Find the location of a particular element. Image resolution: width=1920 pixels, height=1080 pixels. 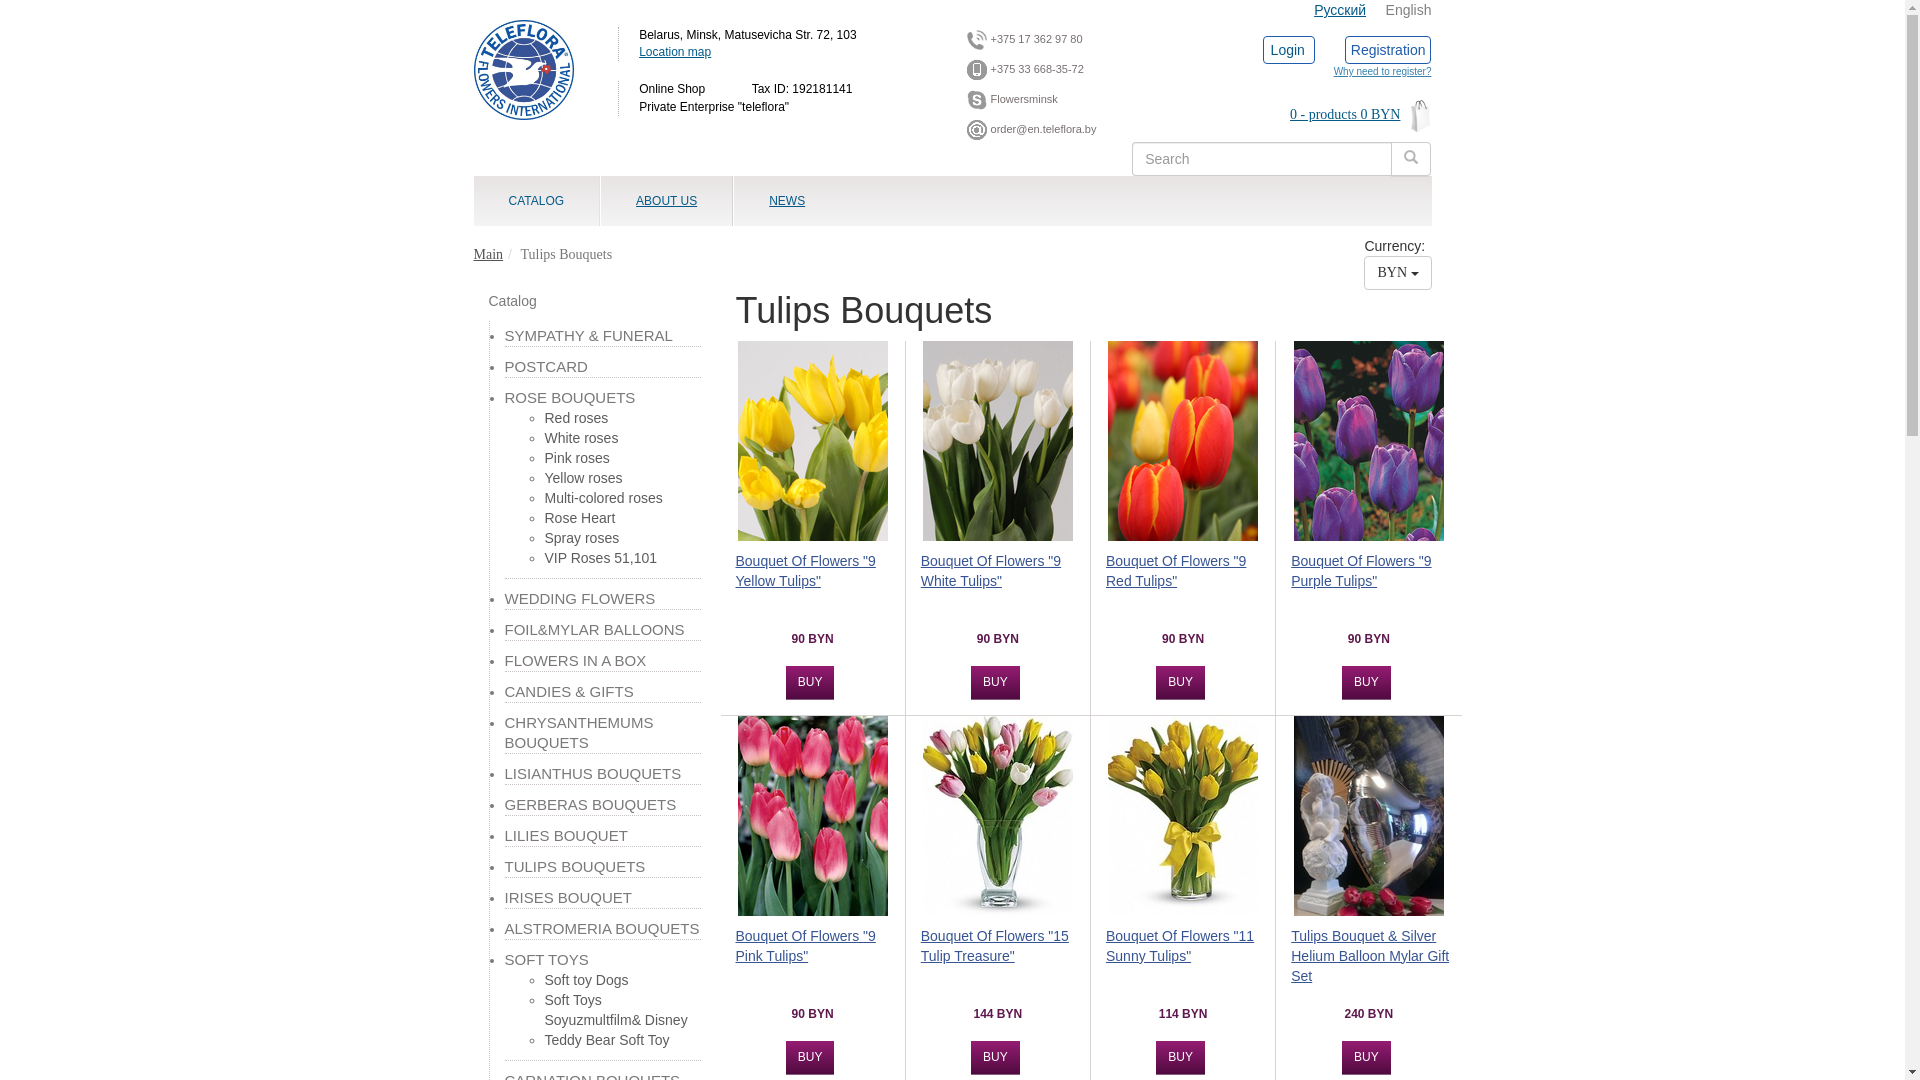

BUY is located at coordinates (1366, 683).